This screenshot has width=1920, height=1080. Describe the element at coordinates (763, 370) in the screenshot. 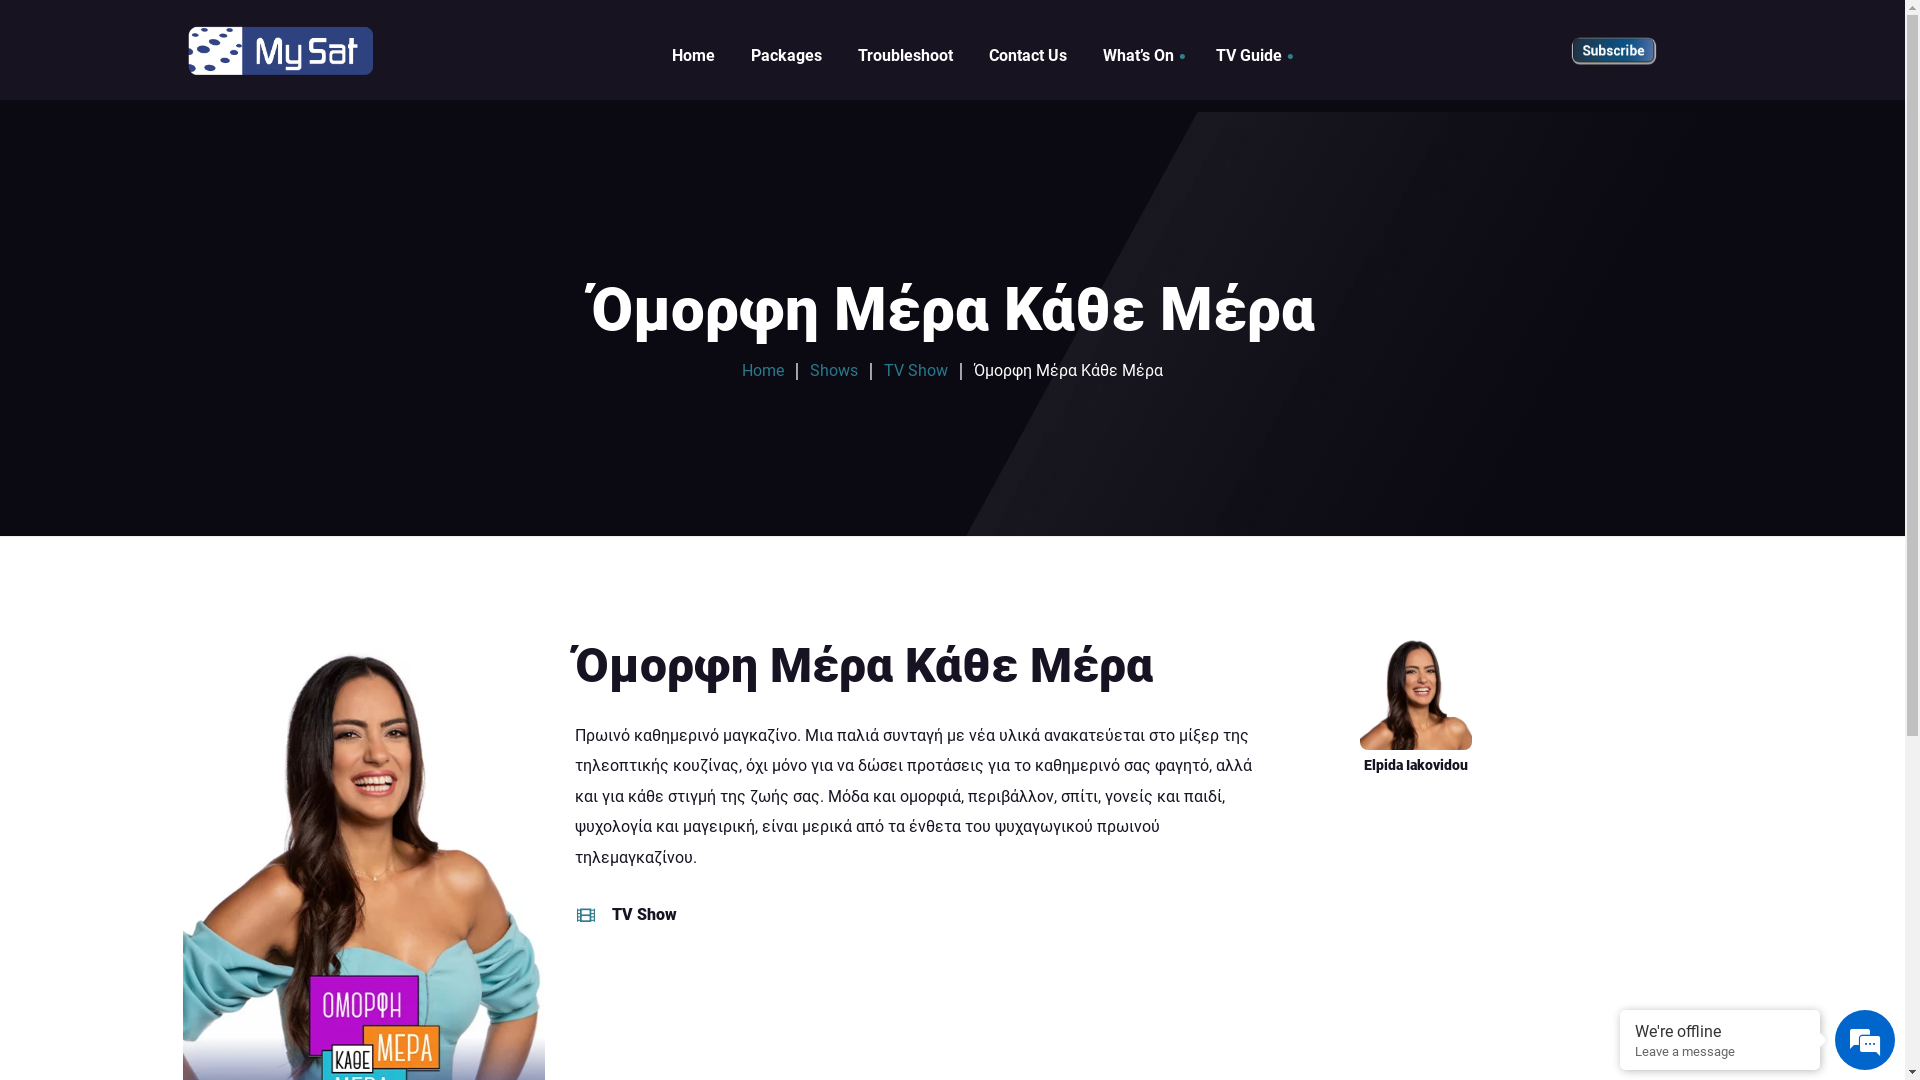

I see `Home` at that location.